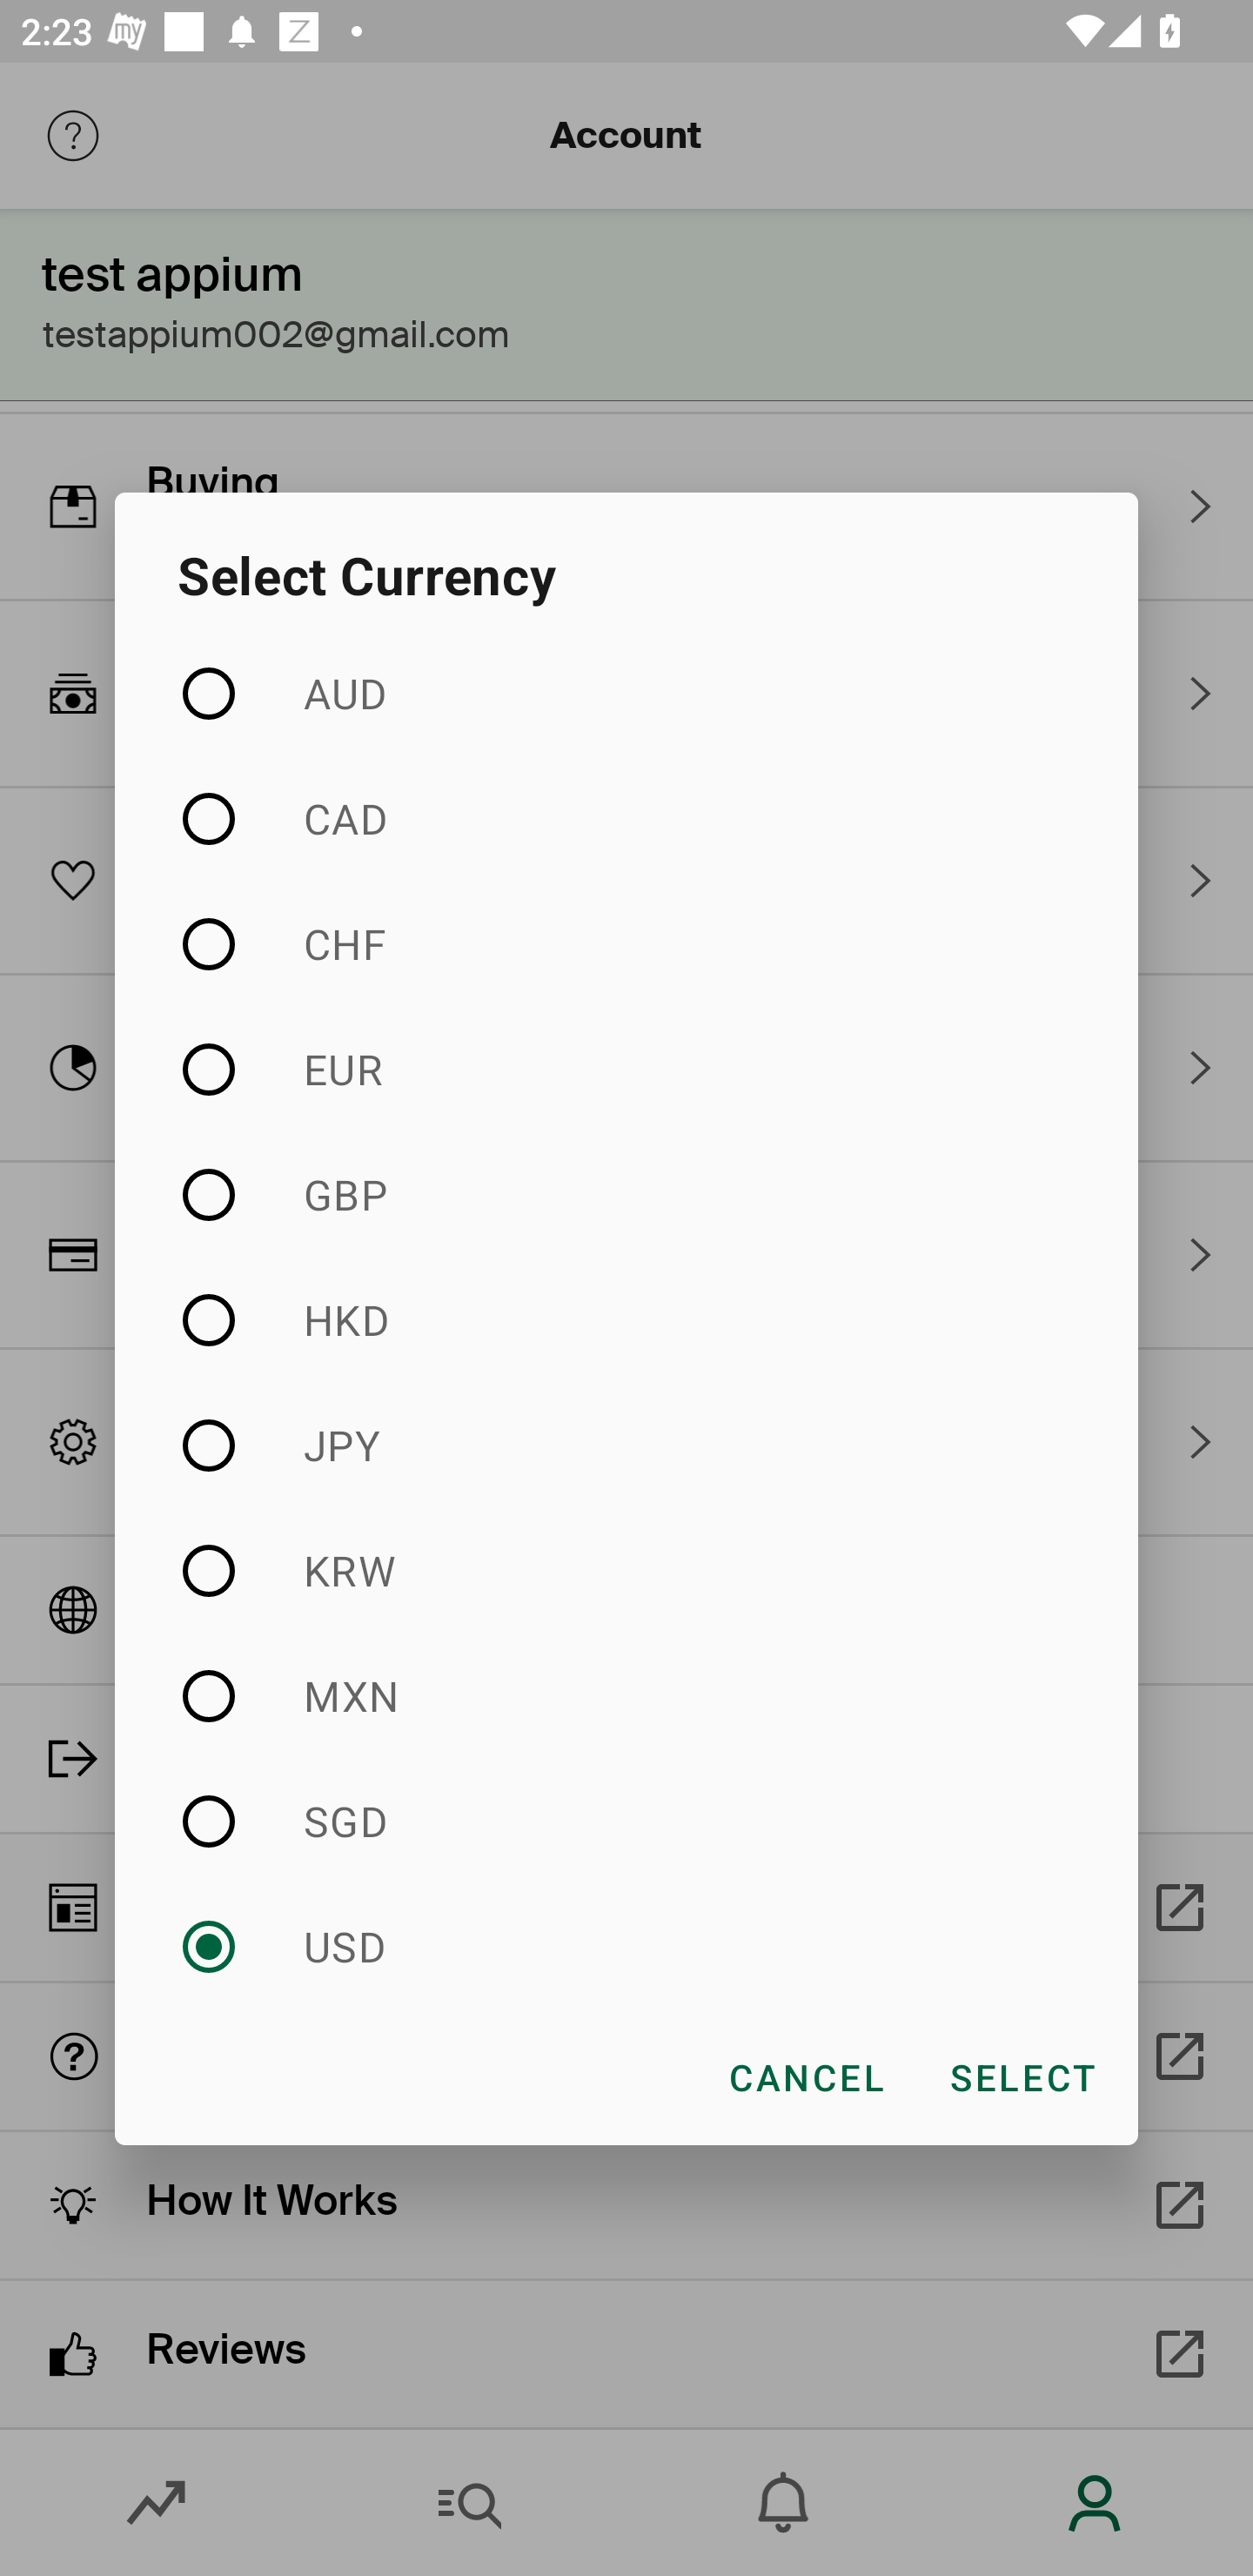  I want to click on GBP, so click(626, 1195).